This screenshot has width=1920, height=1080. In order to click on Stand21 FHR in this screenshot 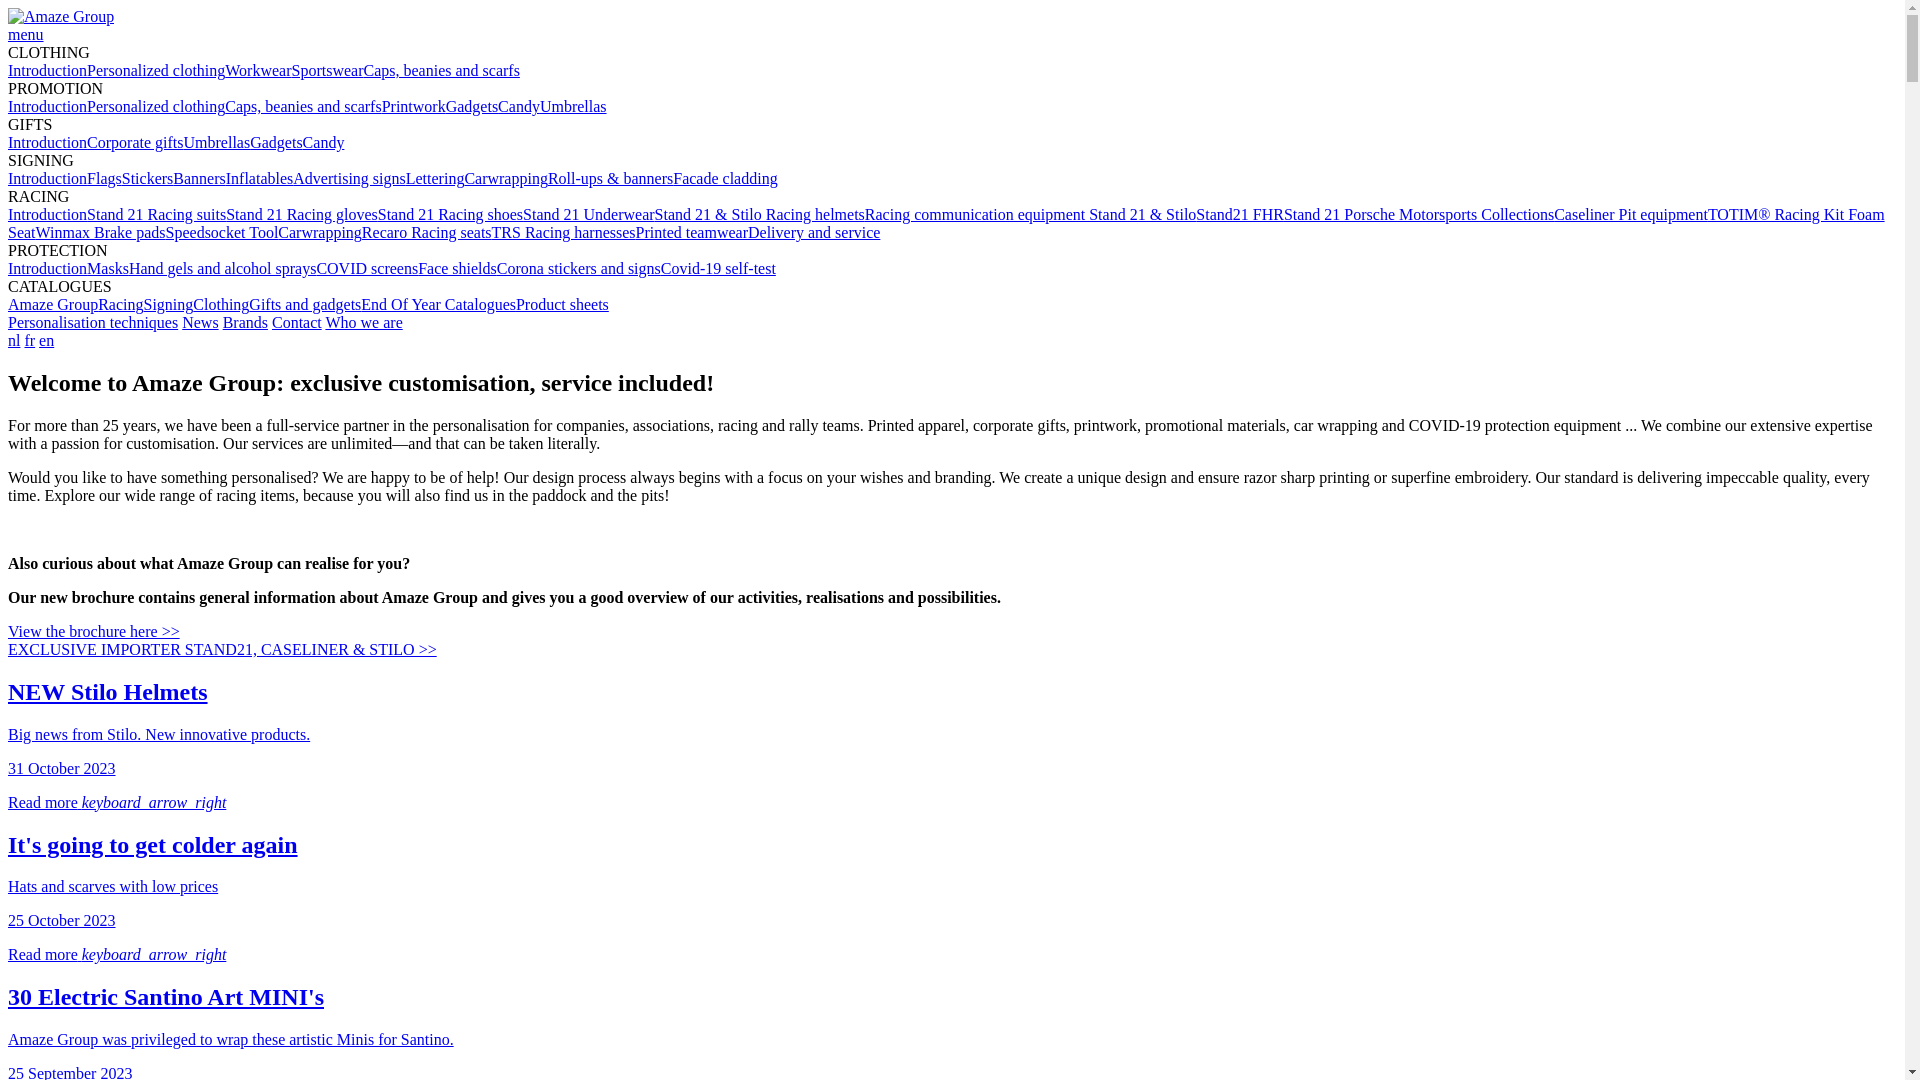, I will do `click(1240, 214)`.